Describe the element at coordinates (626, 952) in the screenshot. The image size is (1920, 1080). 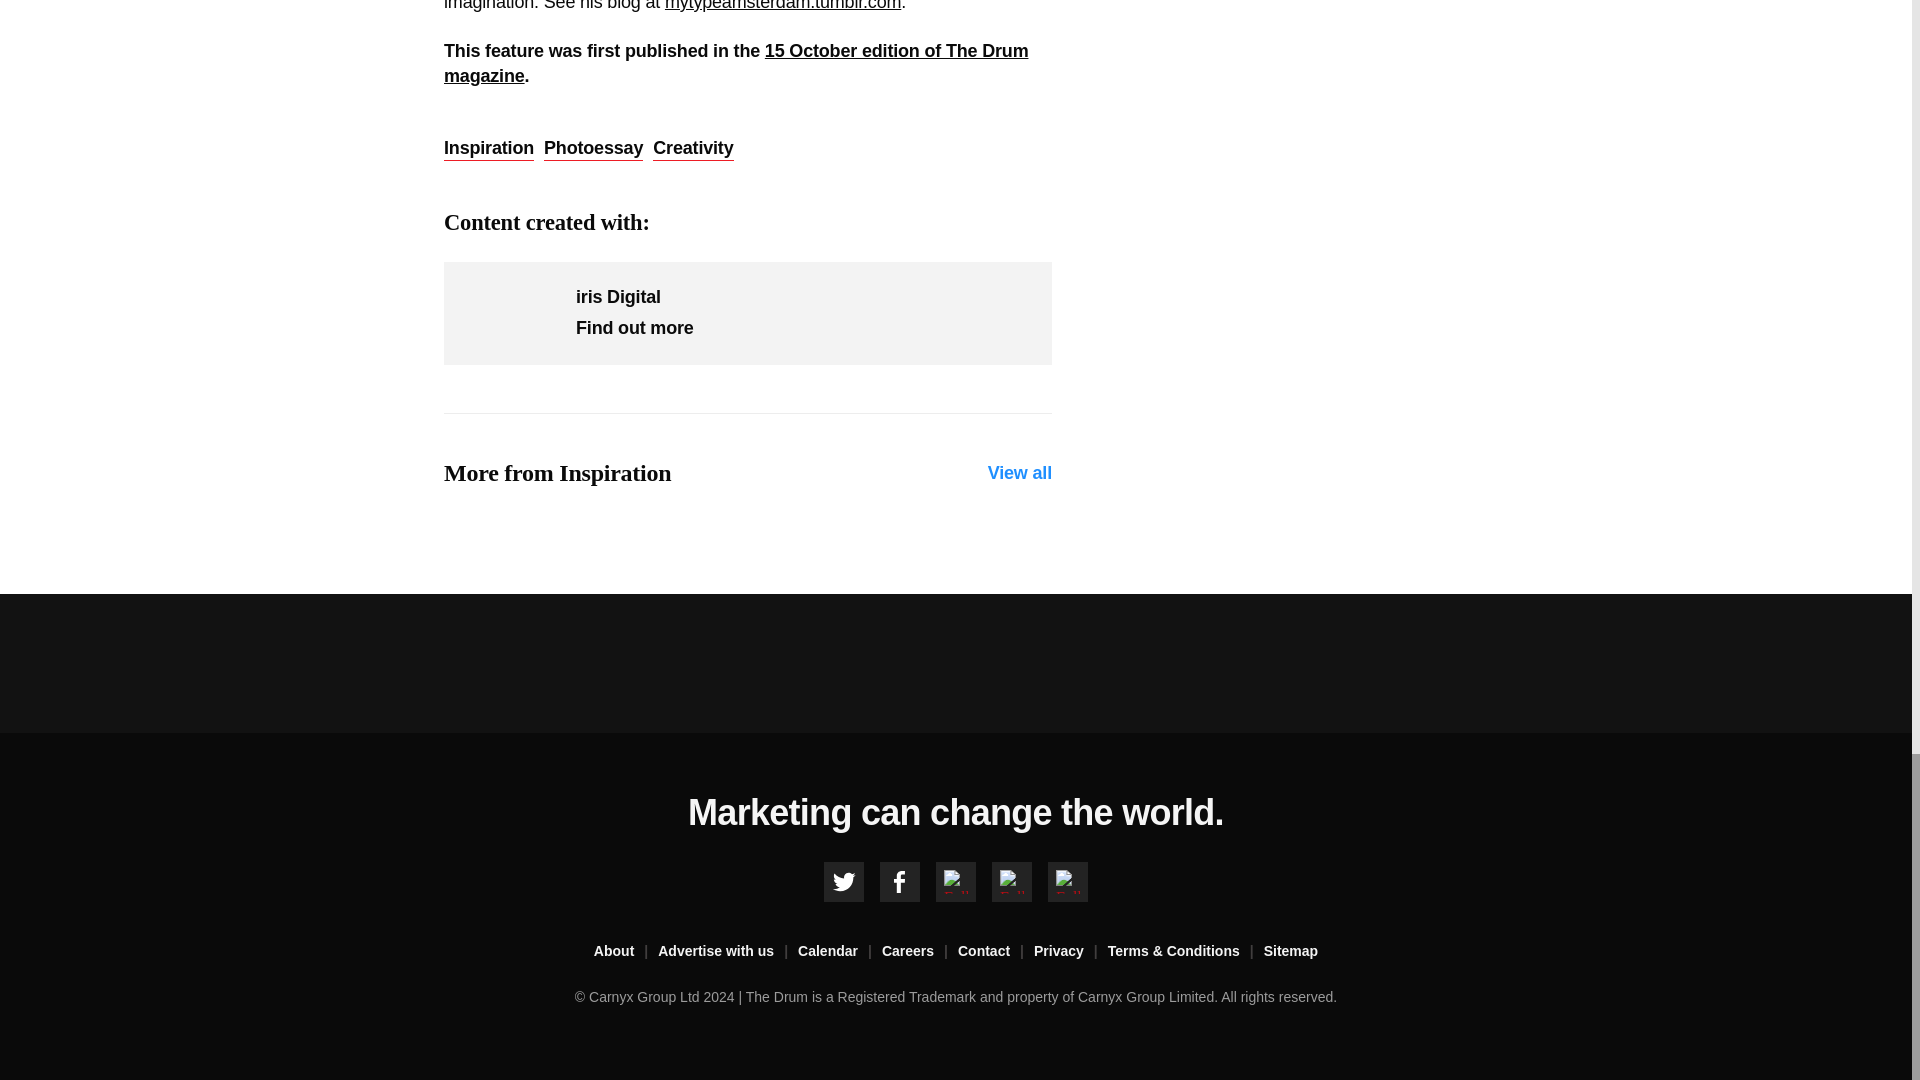
I see `About` at that location.